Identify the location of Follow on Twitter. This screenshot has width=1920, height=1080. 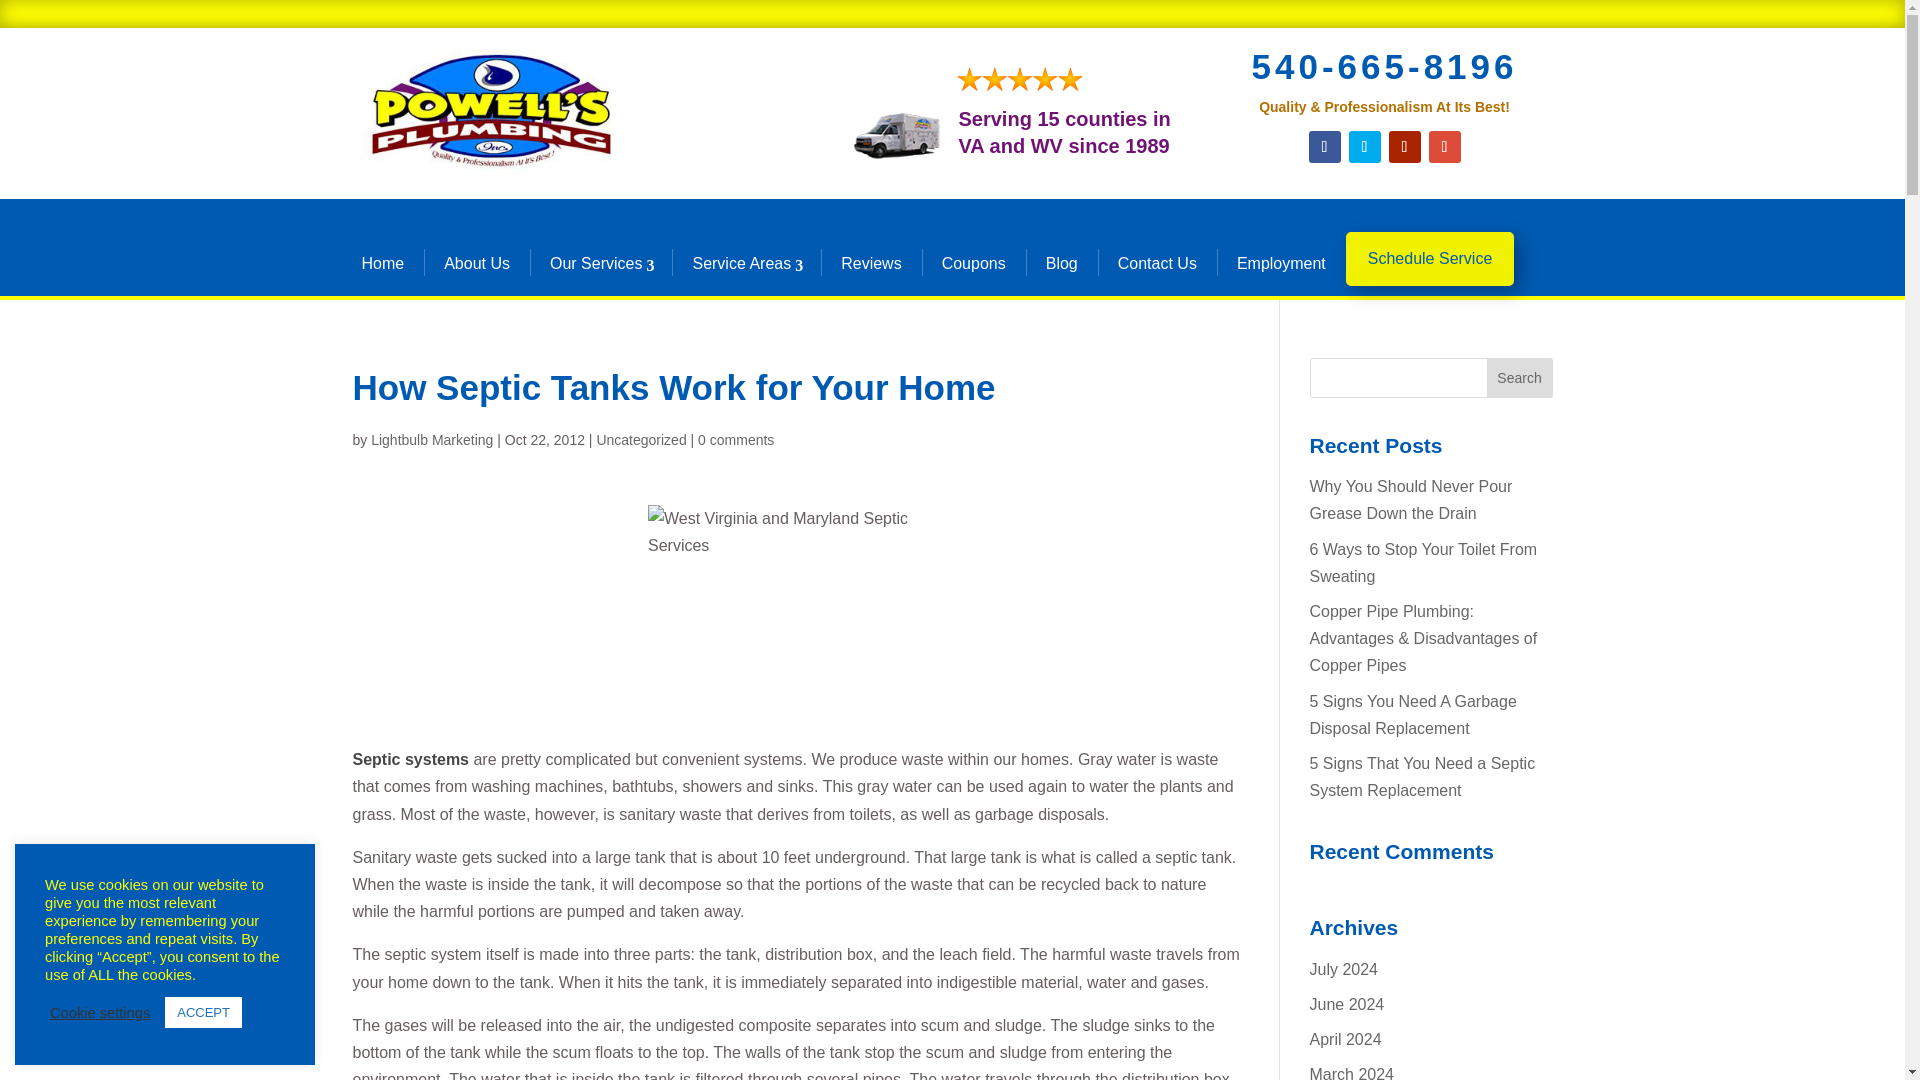
(1364, 146).